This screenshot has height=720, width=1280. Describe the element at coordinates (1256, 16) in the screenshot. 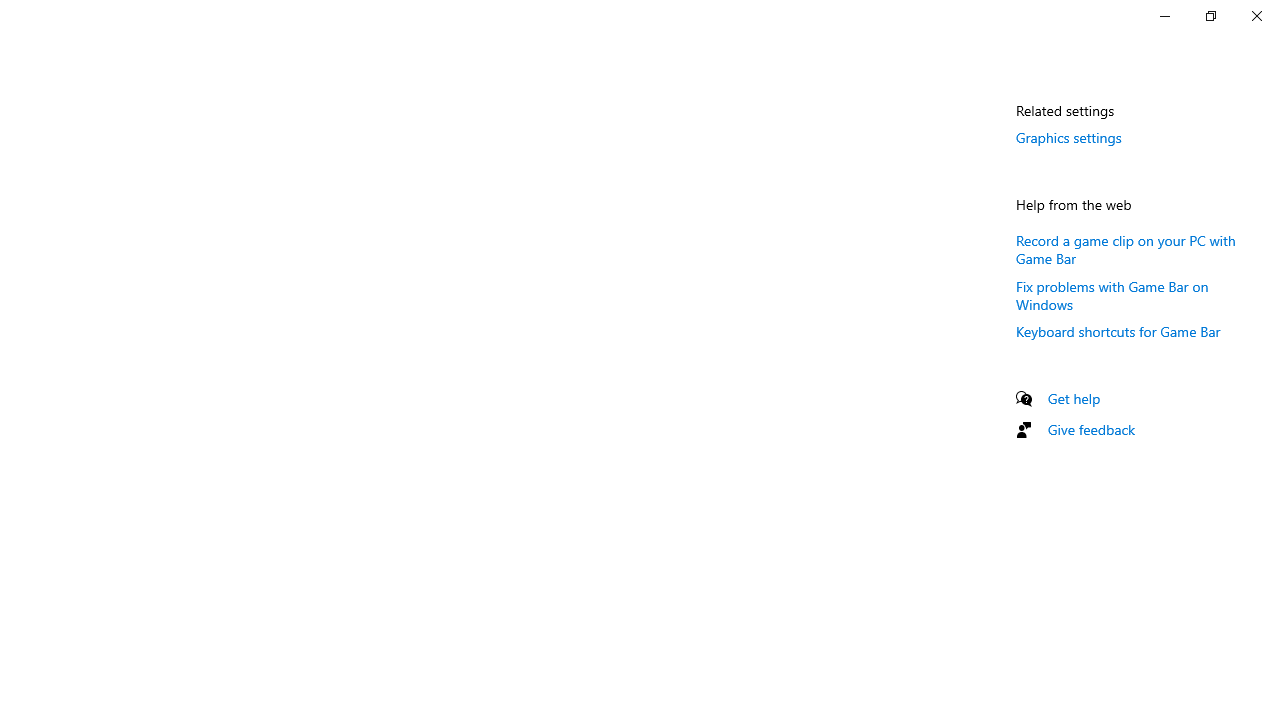

I see `Close Settings` at that location.